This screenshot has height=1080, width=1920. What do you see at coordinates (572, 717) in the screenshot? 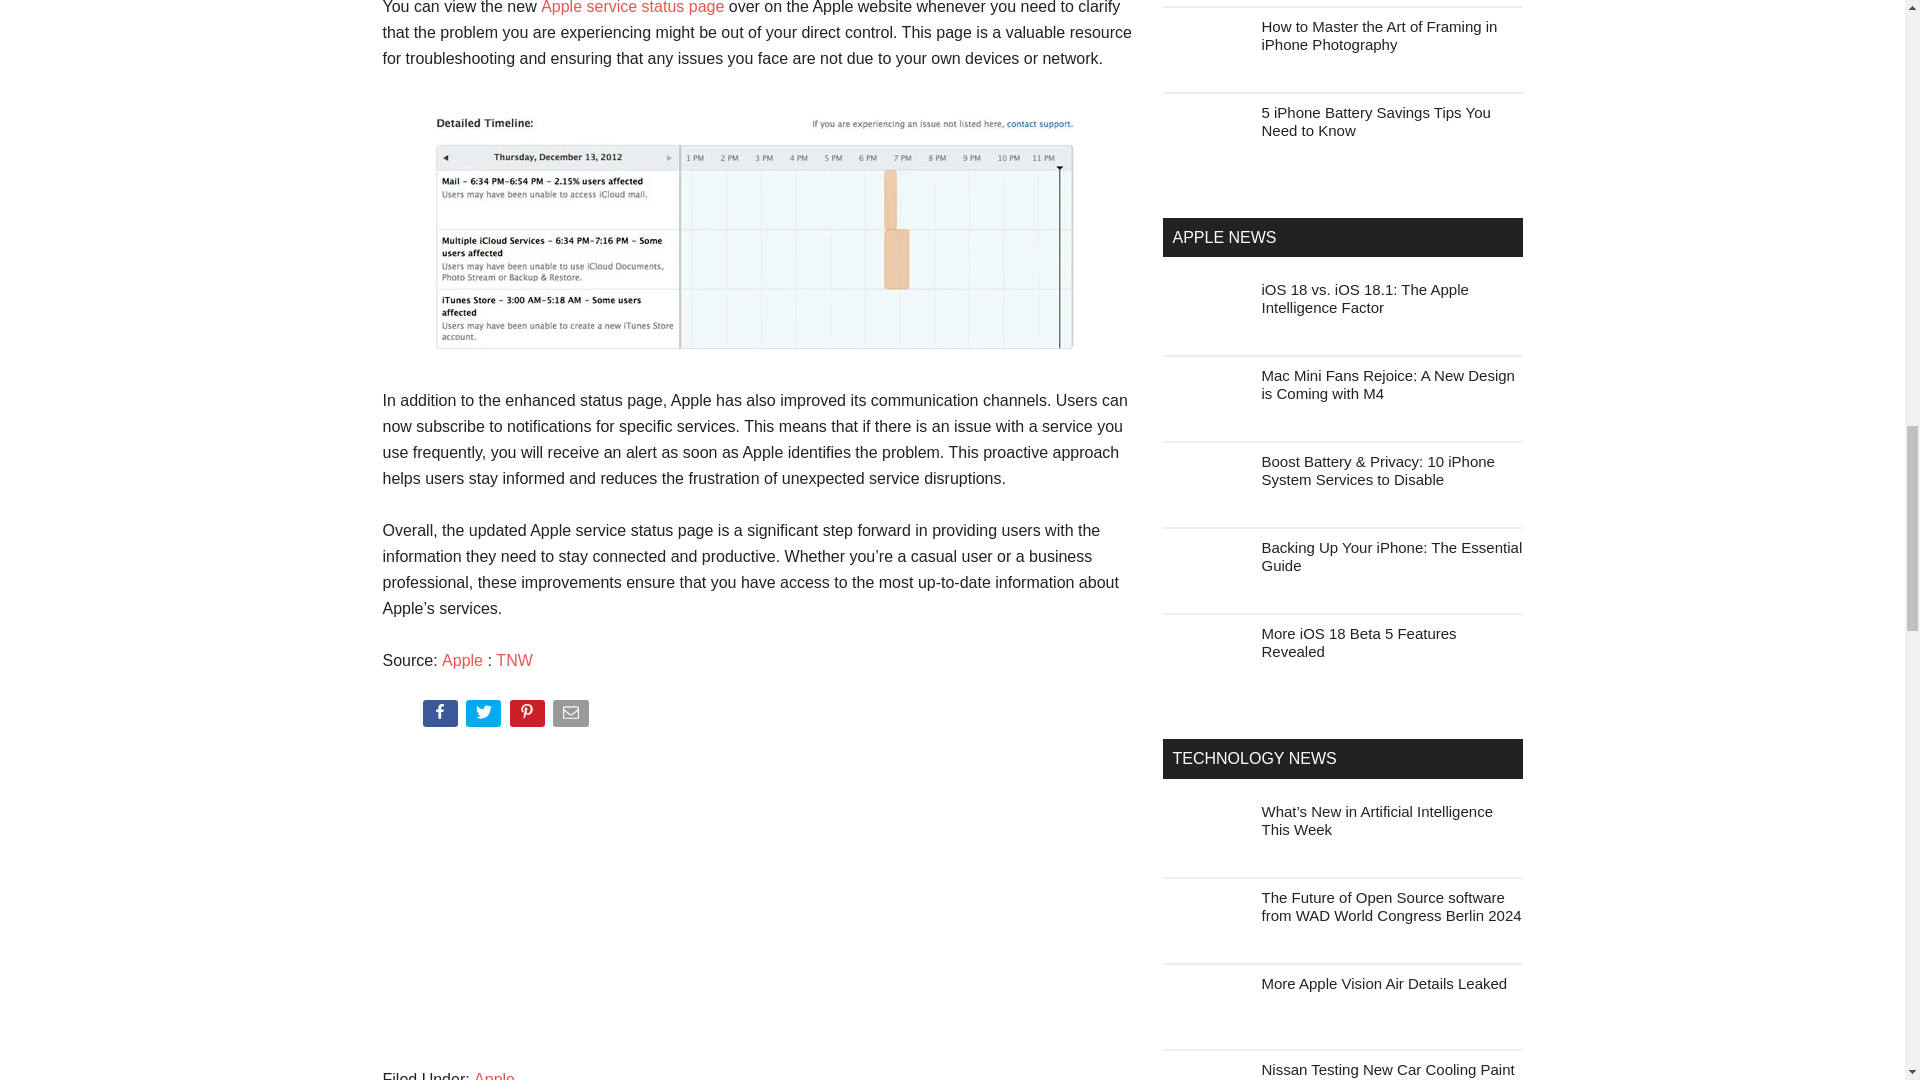
I see `Email` at bounding box center [572, 717].